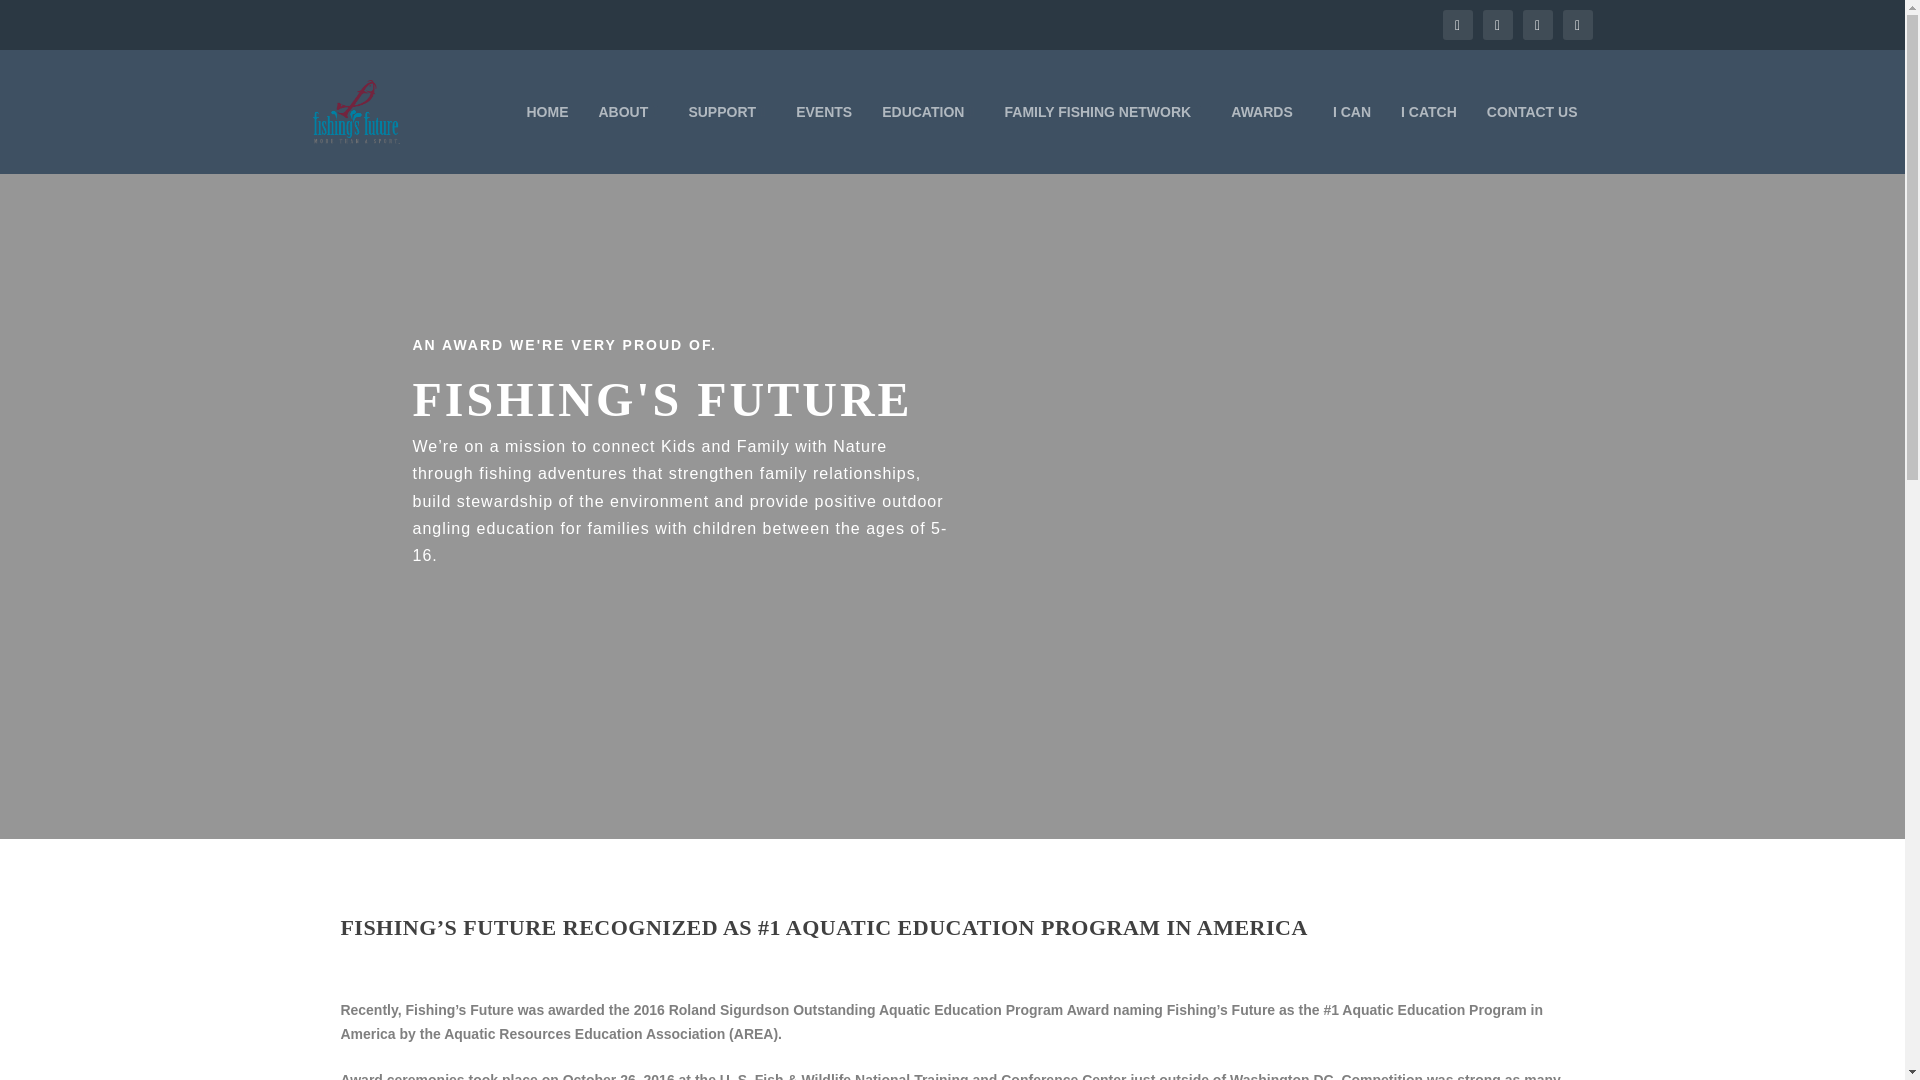 This screenshot has height=1080, width=1920. What do you see at coordinates (1102, 138) in the screenshot?
I see `FAMILY FISHING NETWORK` at bounding box center [1102, 138].